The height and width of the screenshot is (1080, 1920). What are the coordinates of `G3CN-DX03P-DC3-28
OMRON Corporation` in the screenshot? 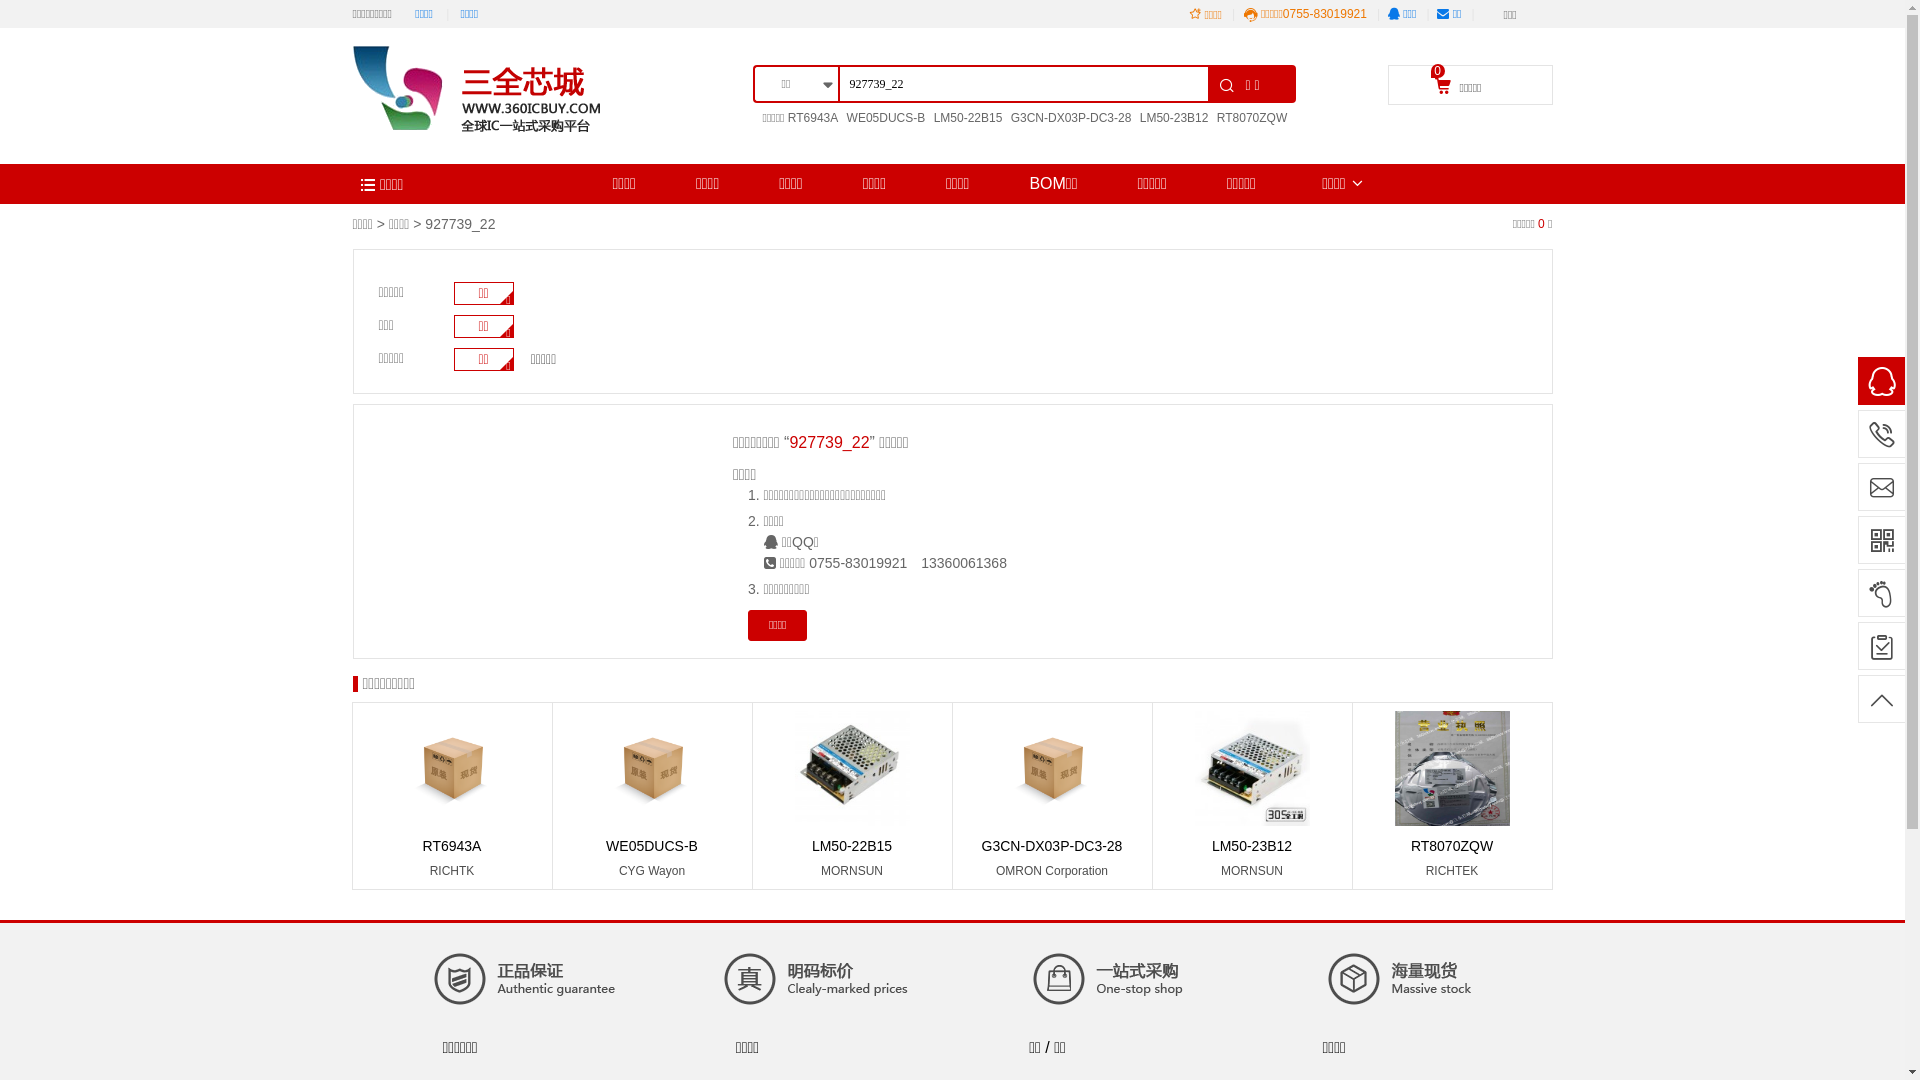 It's located at (1052, 798).